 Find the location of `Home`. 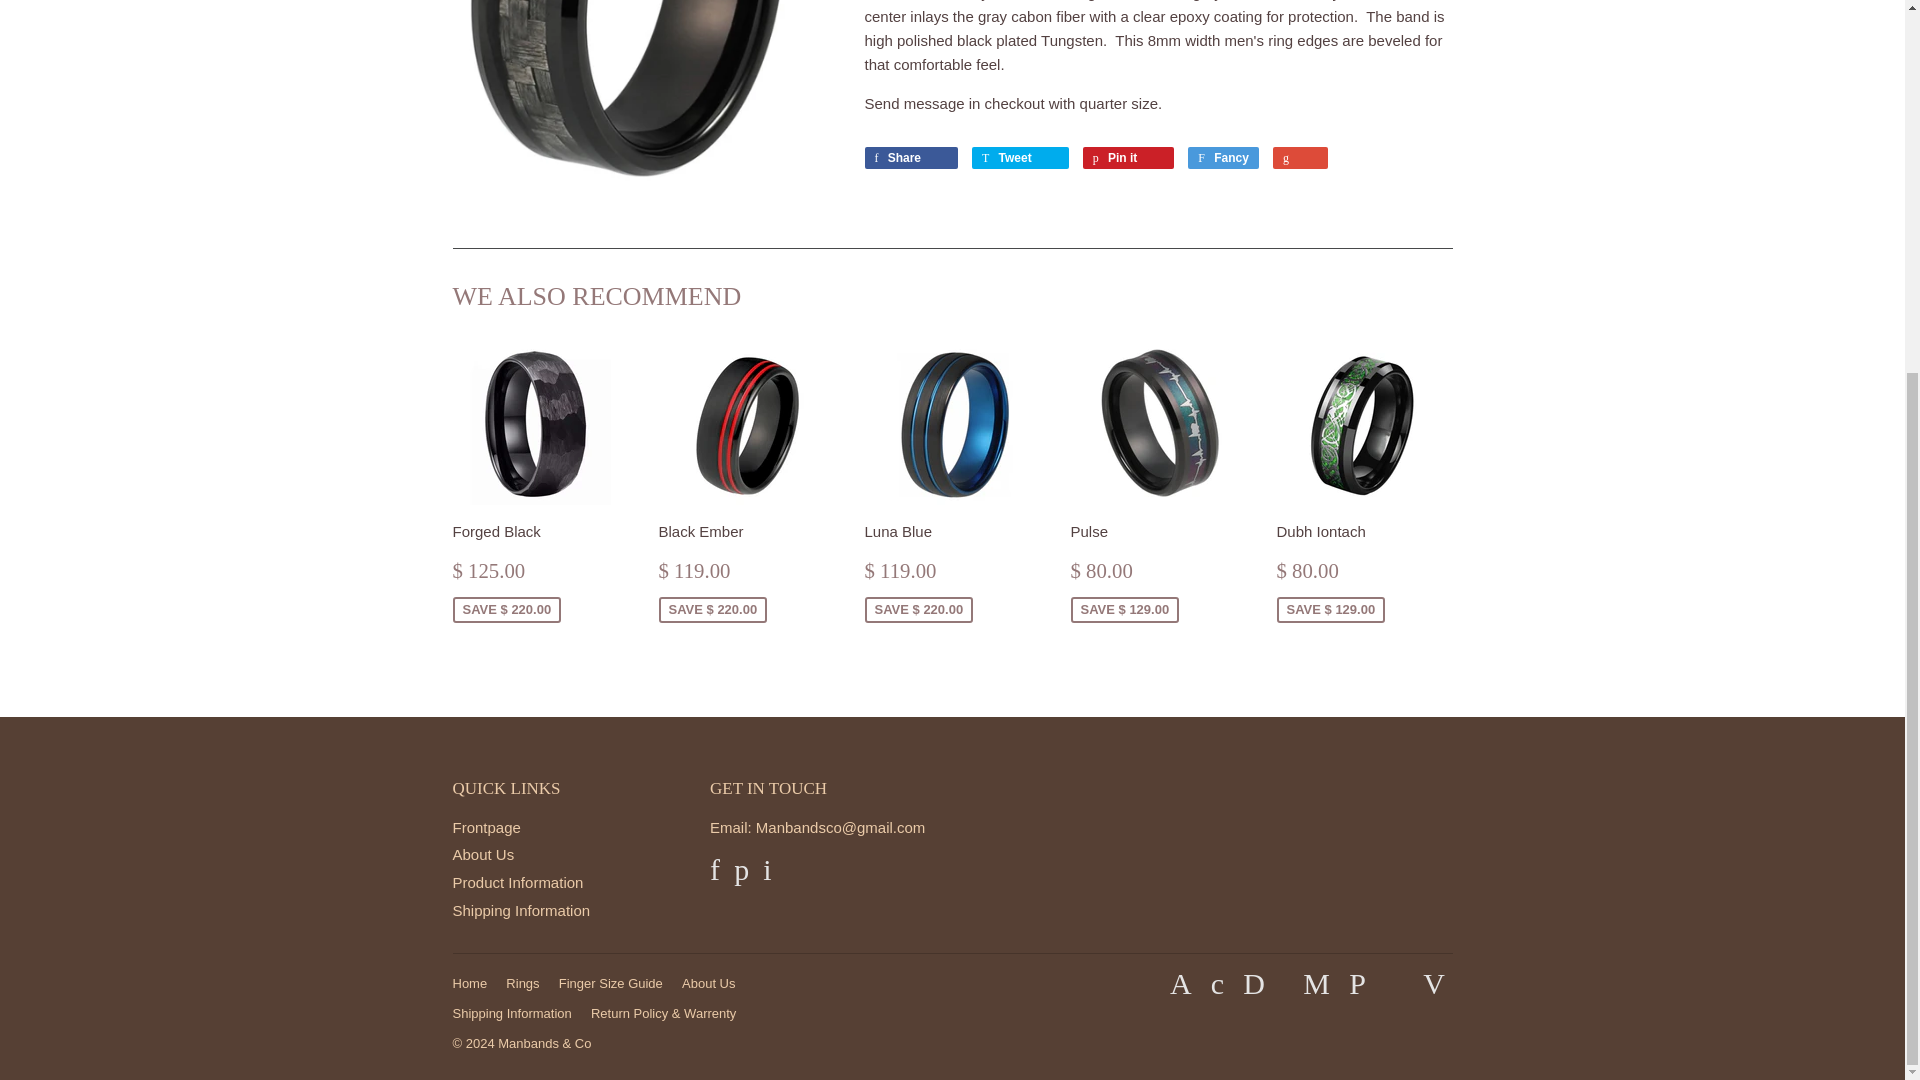

Home is located at coordinates (469, 984).